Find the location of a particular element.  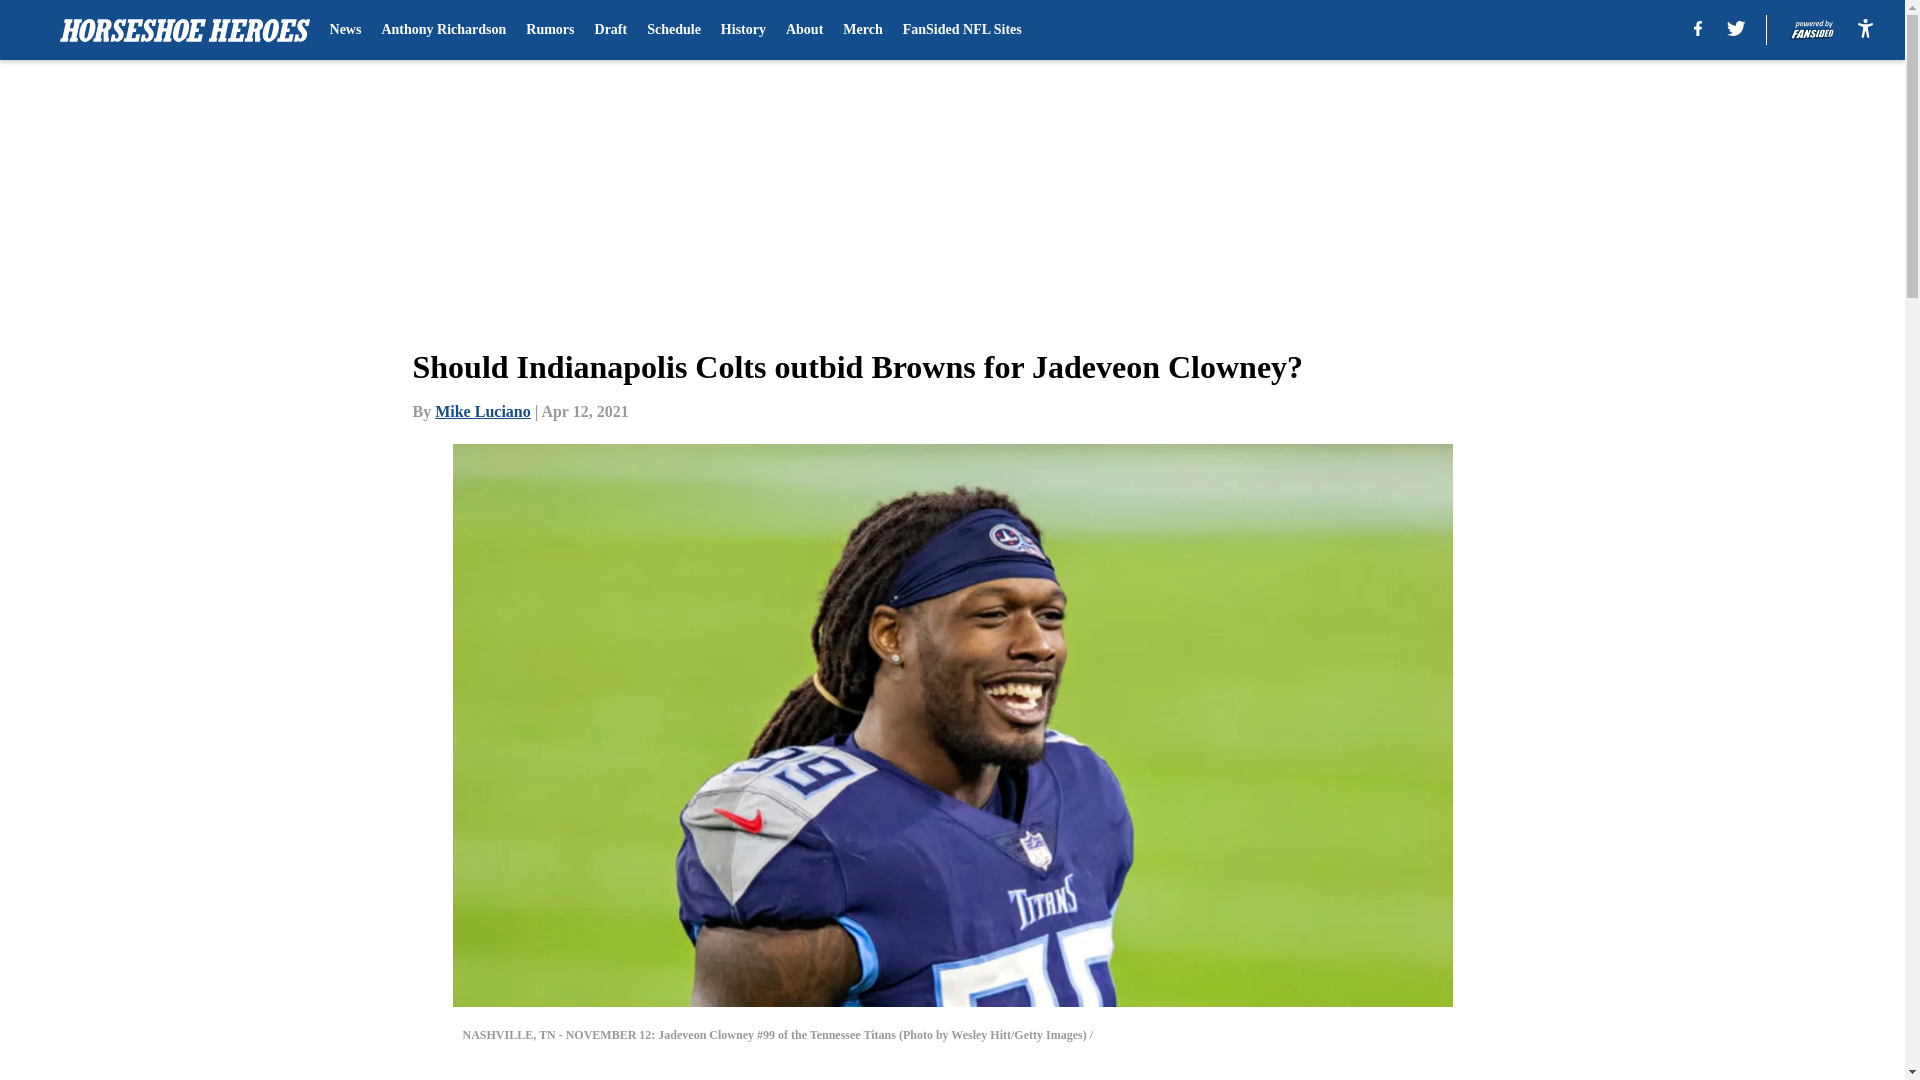

Rumors is located at coordinates (550, 30).